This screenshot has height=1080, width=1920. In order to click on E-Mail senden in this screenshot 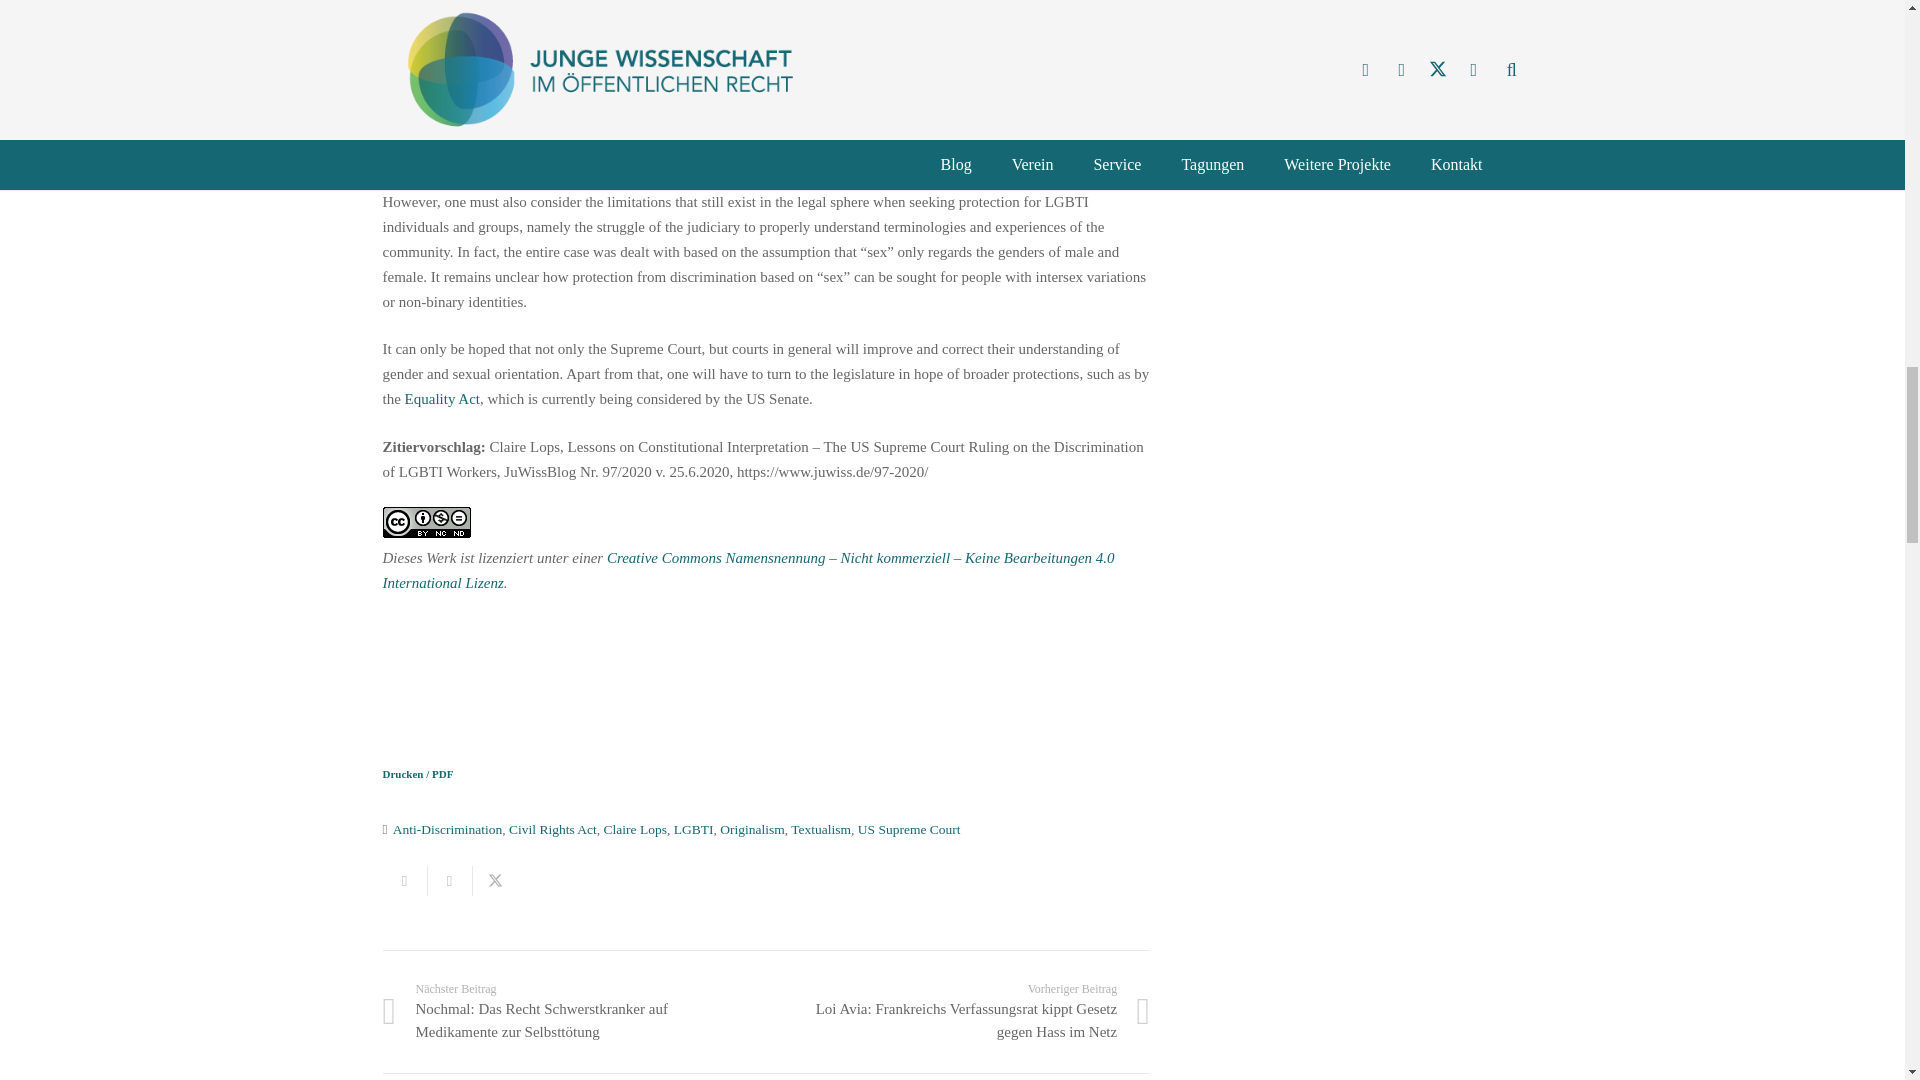, I will do `click(404, 881)`.